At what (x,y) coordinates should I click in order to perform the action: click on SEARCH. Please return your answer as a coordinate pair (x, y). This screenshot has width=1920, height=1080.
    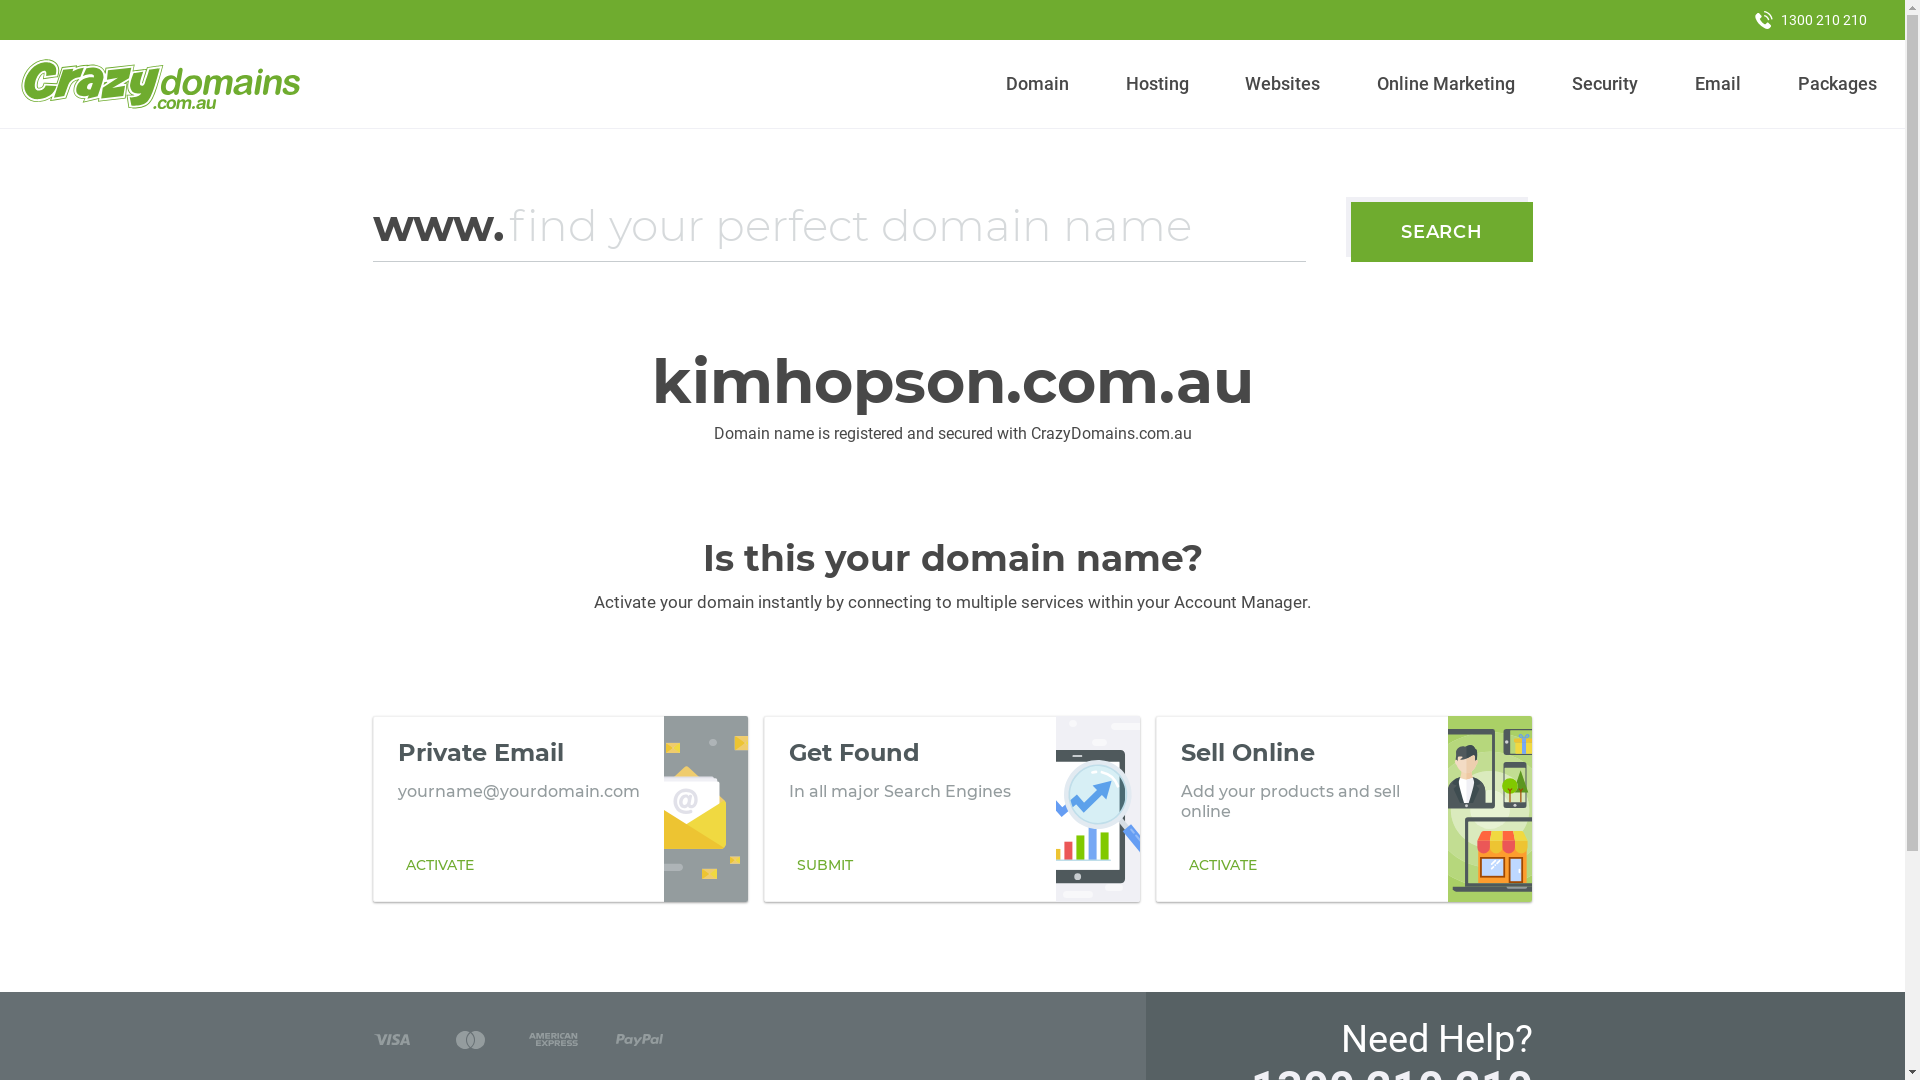
    Looking at the image, I should click on (1442, 232).